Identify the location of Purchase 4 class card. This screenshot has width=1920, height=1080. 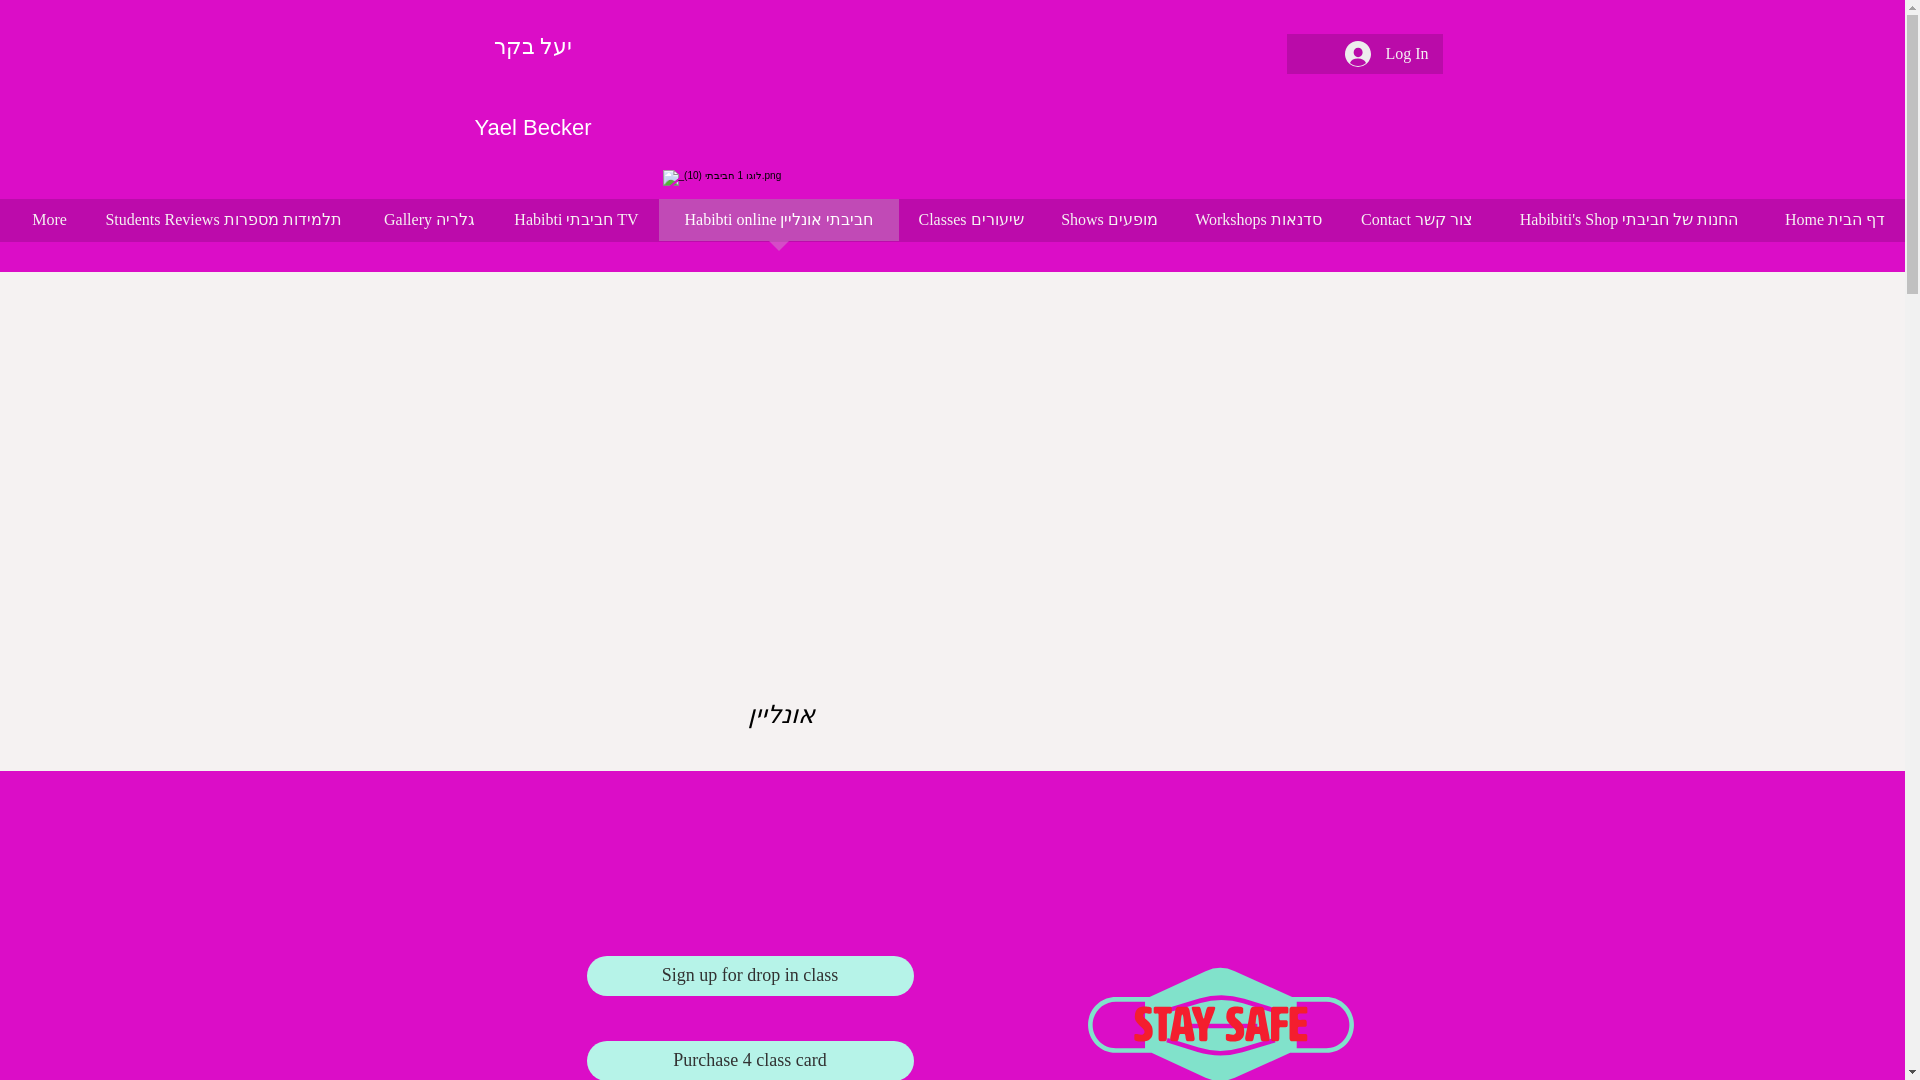
(749, 1060).